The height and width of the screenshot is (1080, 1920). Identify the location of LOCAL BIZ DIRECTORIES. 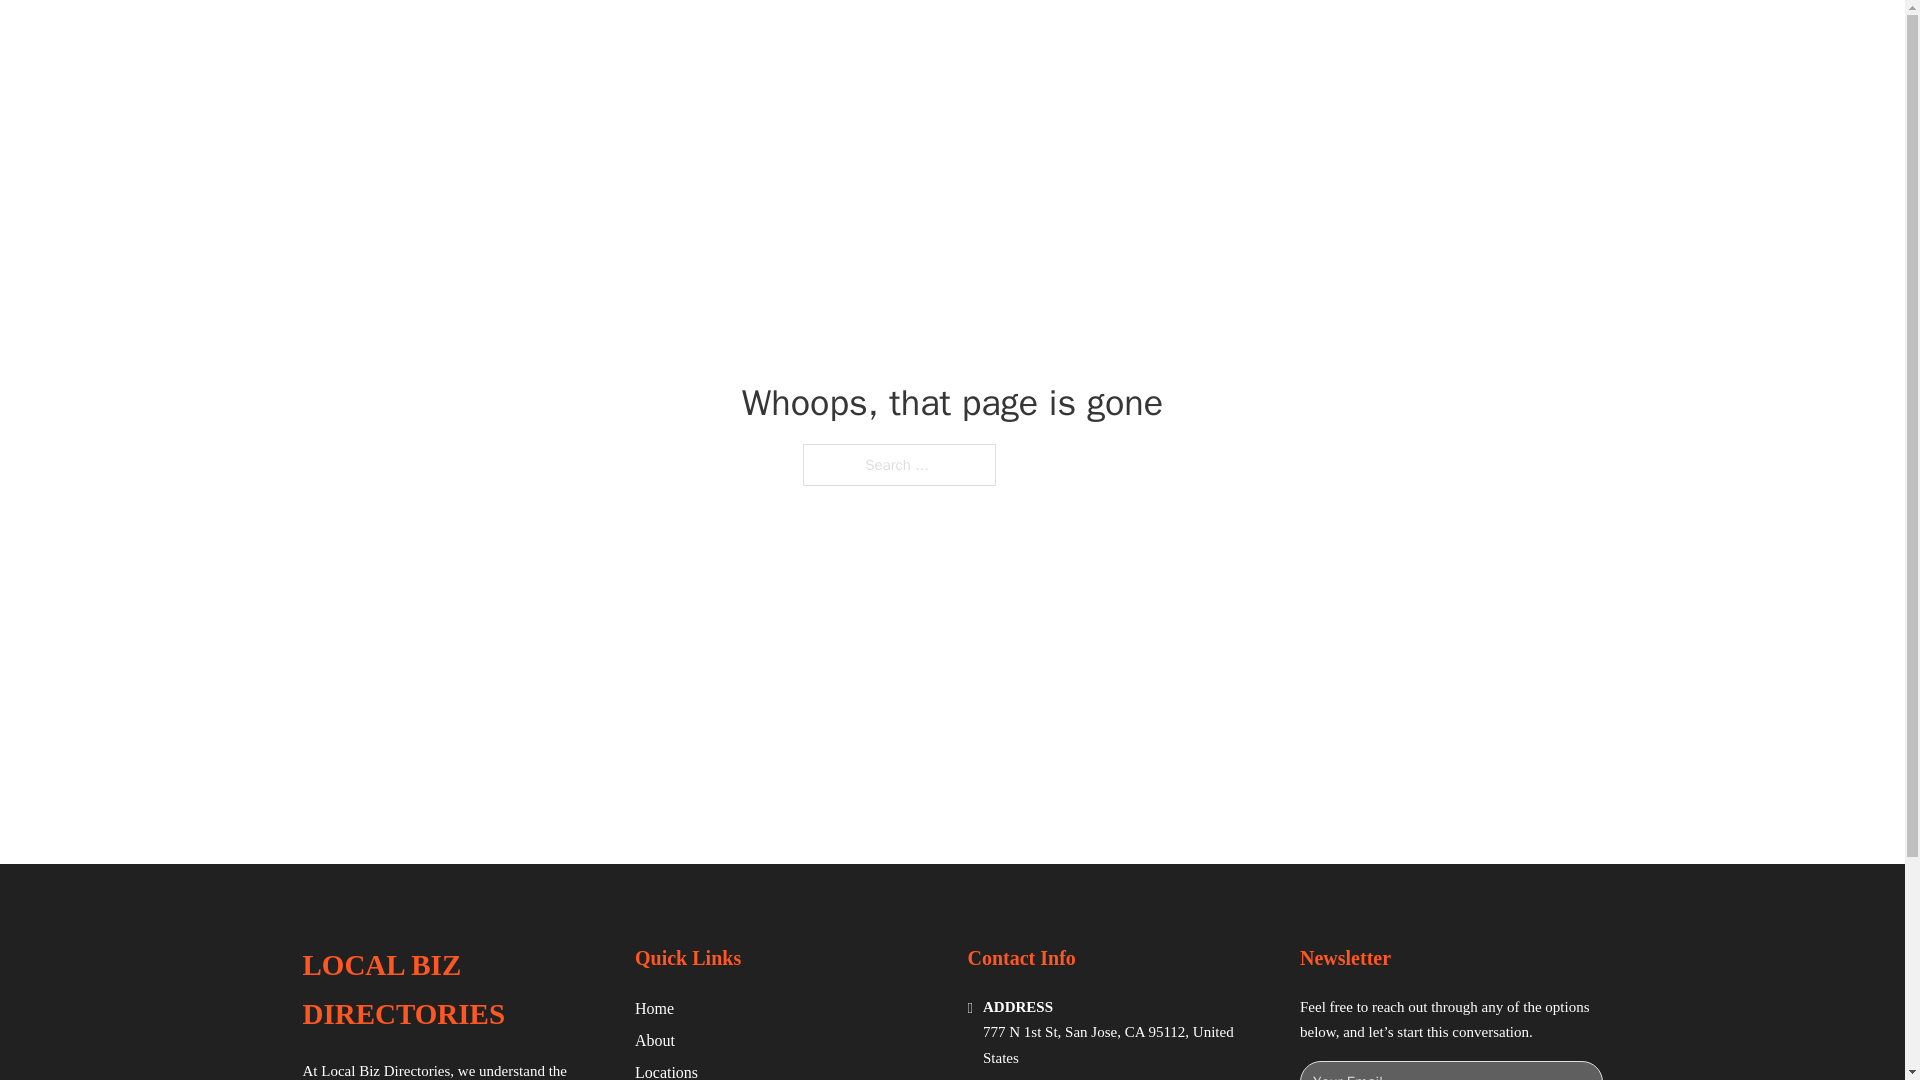
(567, 38).